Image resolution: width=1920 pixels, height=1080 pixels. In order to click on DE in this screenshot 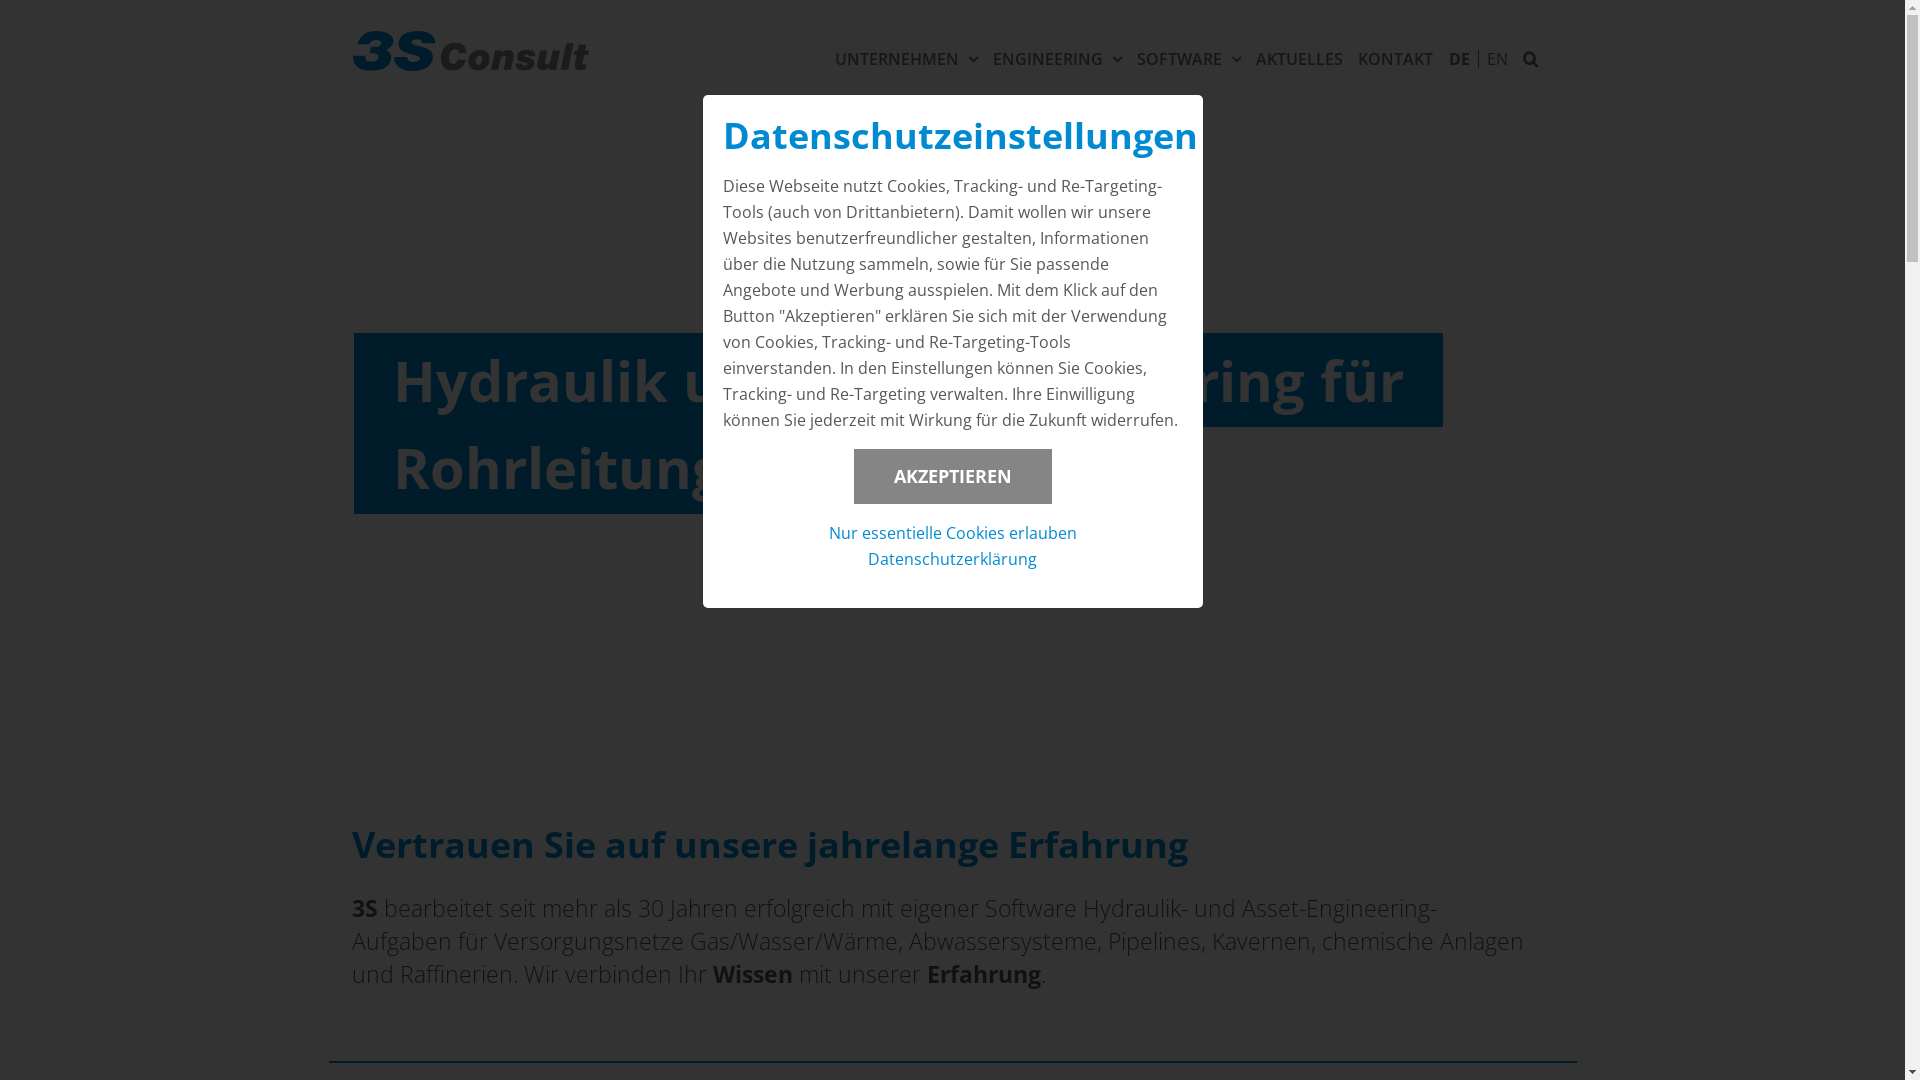, I will do `click(1463, 59)`.